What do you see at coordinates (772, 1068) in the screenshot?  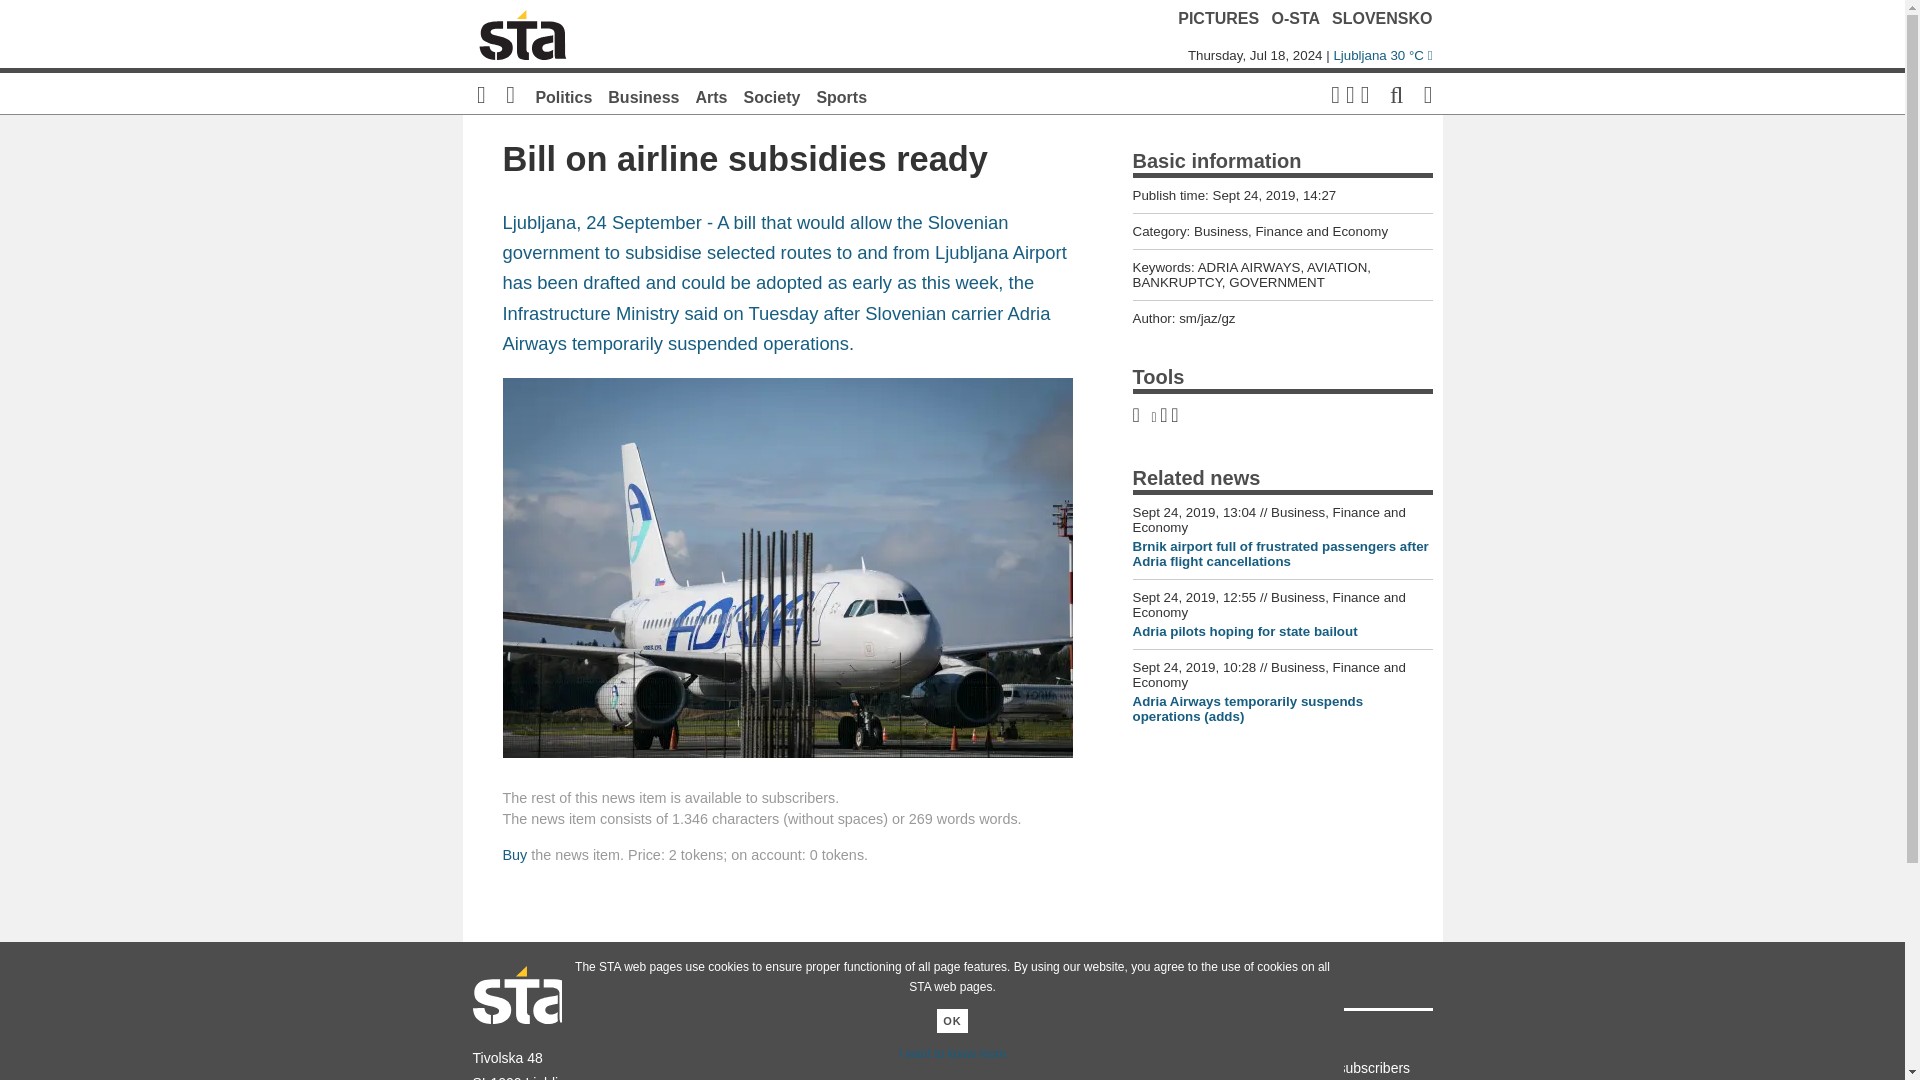 I see `STA-R` at bounding box center [772, 1068].